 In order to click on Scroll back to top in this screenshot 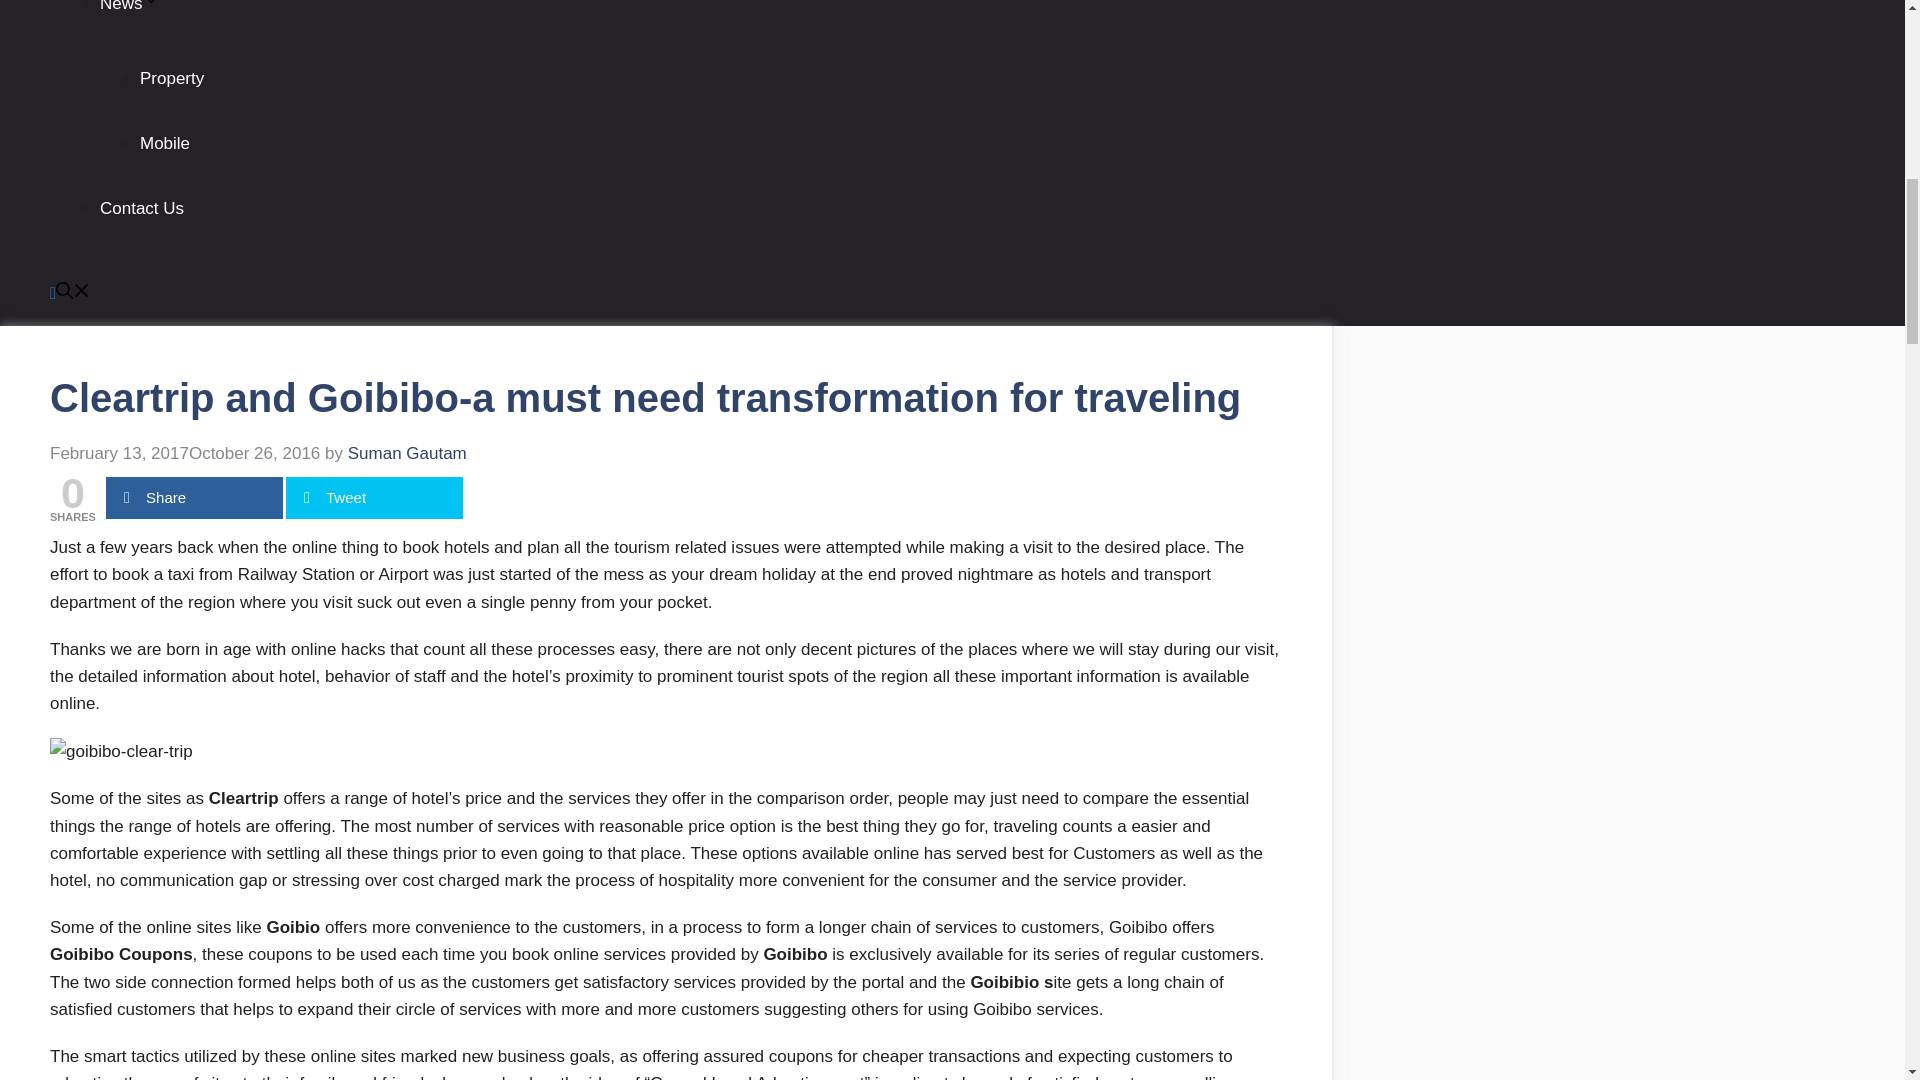, I will do `click(1855, 949)`.